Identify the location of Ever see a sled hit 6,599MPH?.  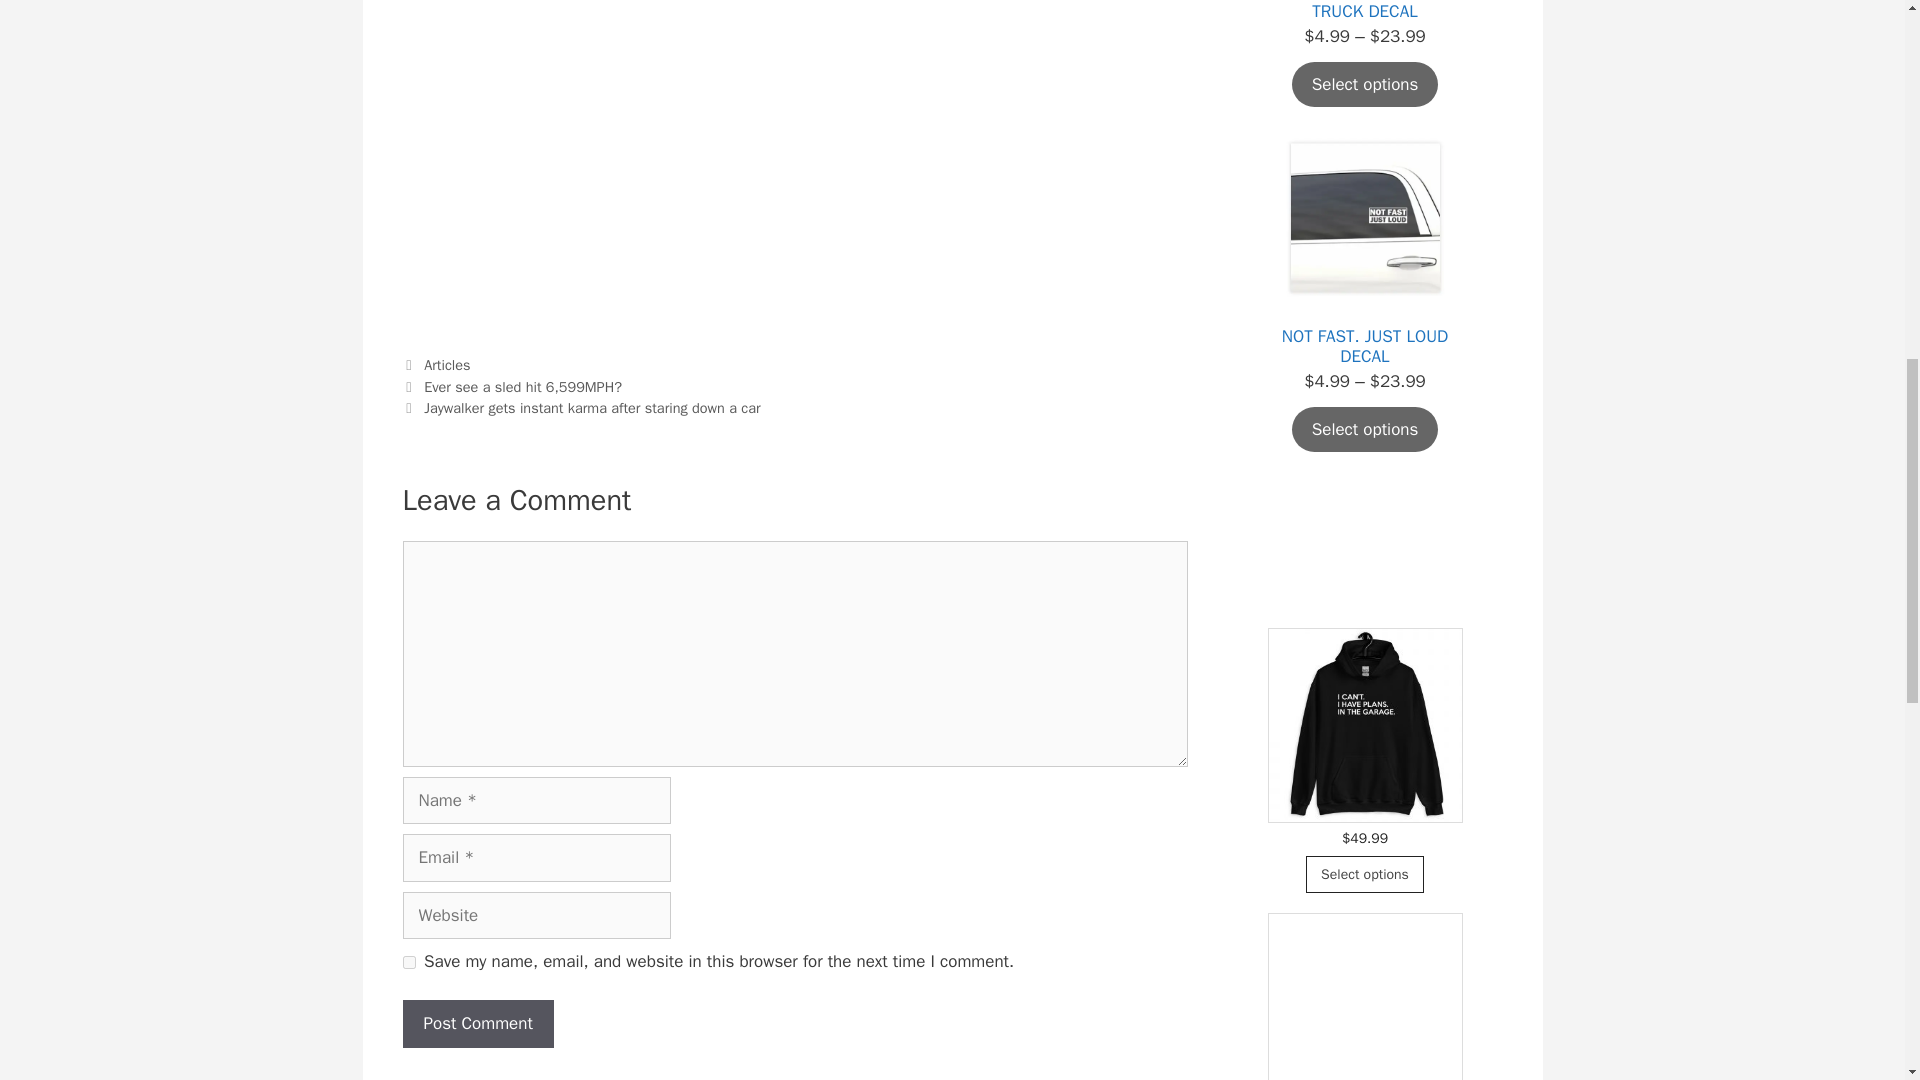
(523, 387).